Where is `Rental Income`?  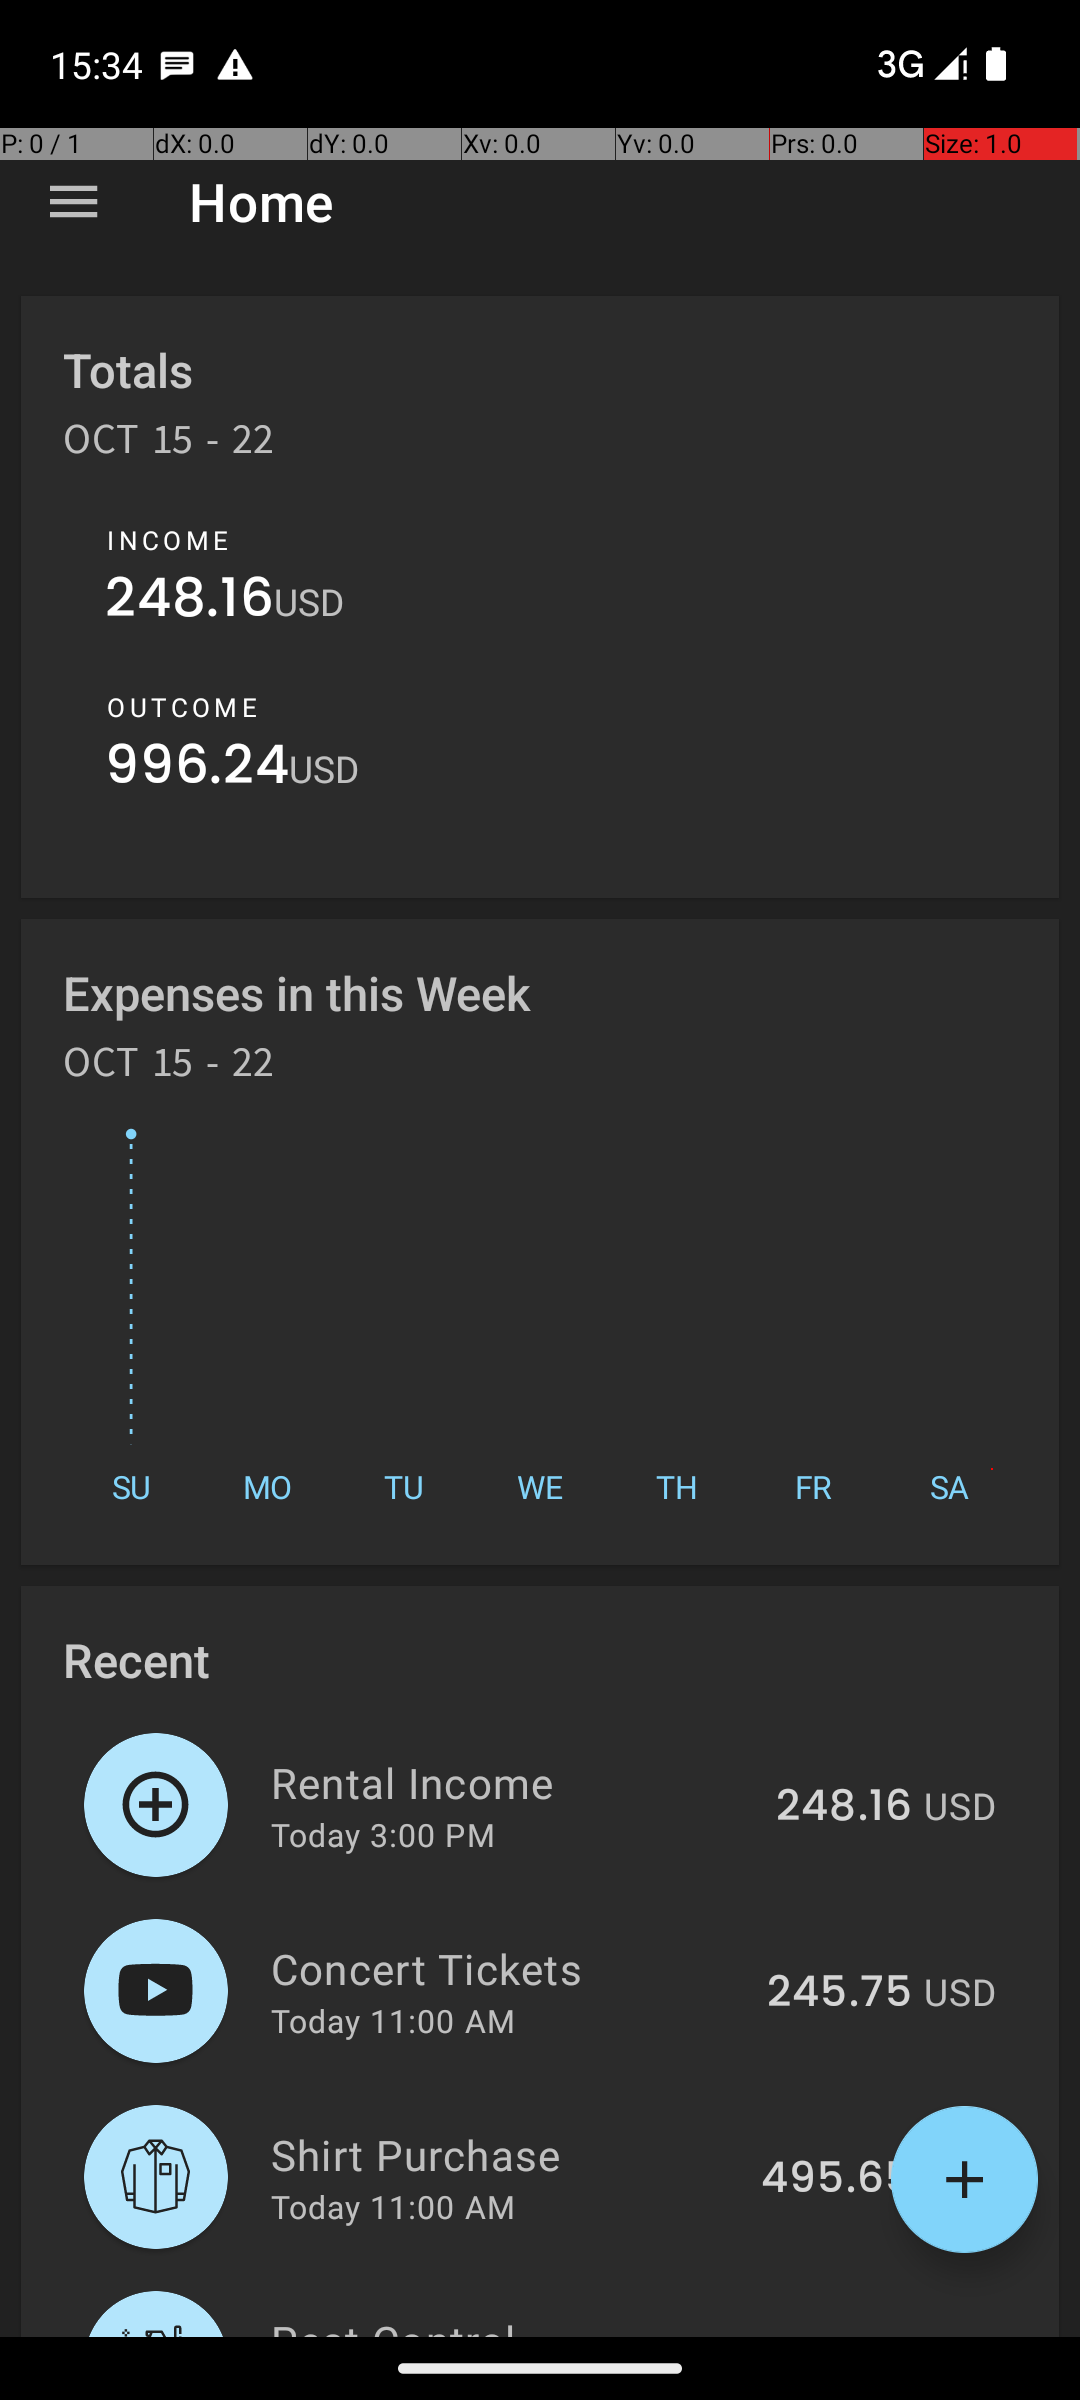
Rental Income is located at coordinates (512, 1782).